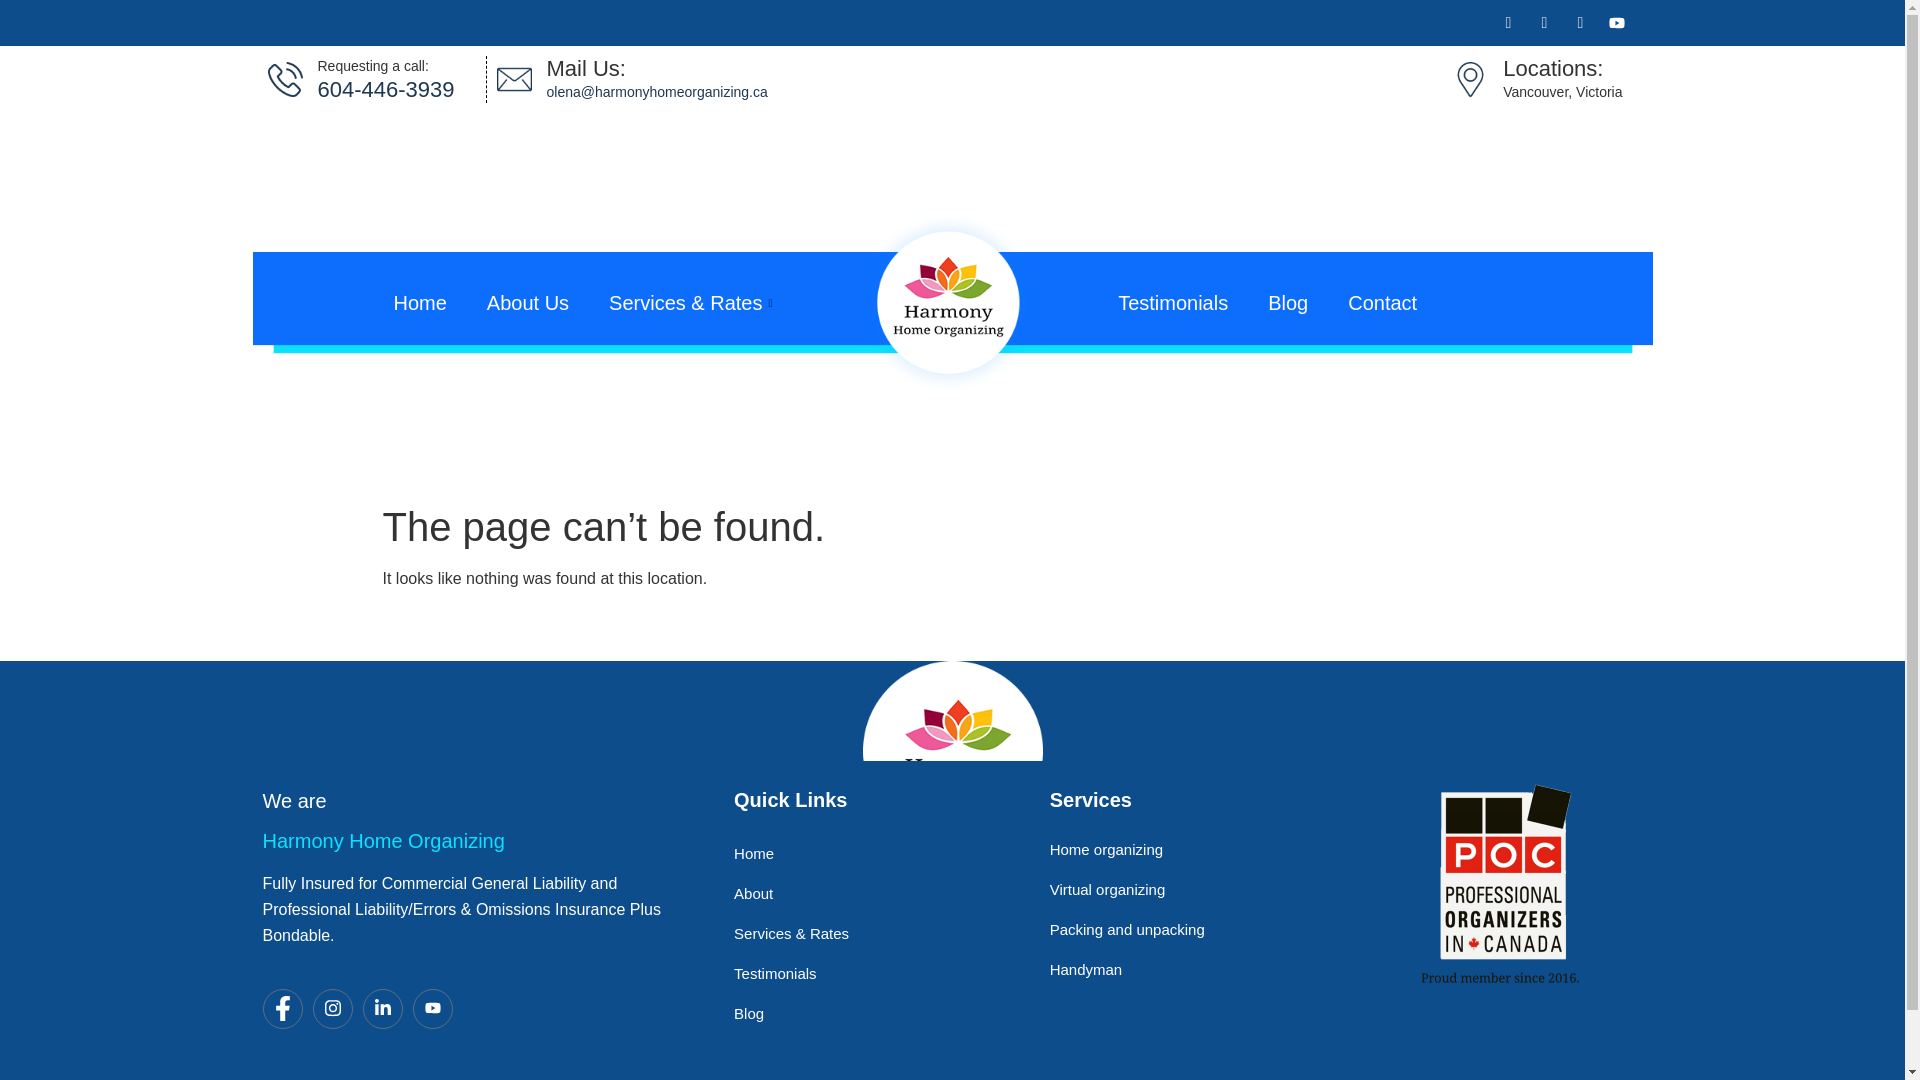  Describe the element at coordinates (1173, 302) in the screenshot. I see `Testimonials` at that location.